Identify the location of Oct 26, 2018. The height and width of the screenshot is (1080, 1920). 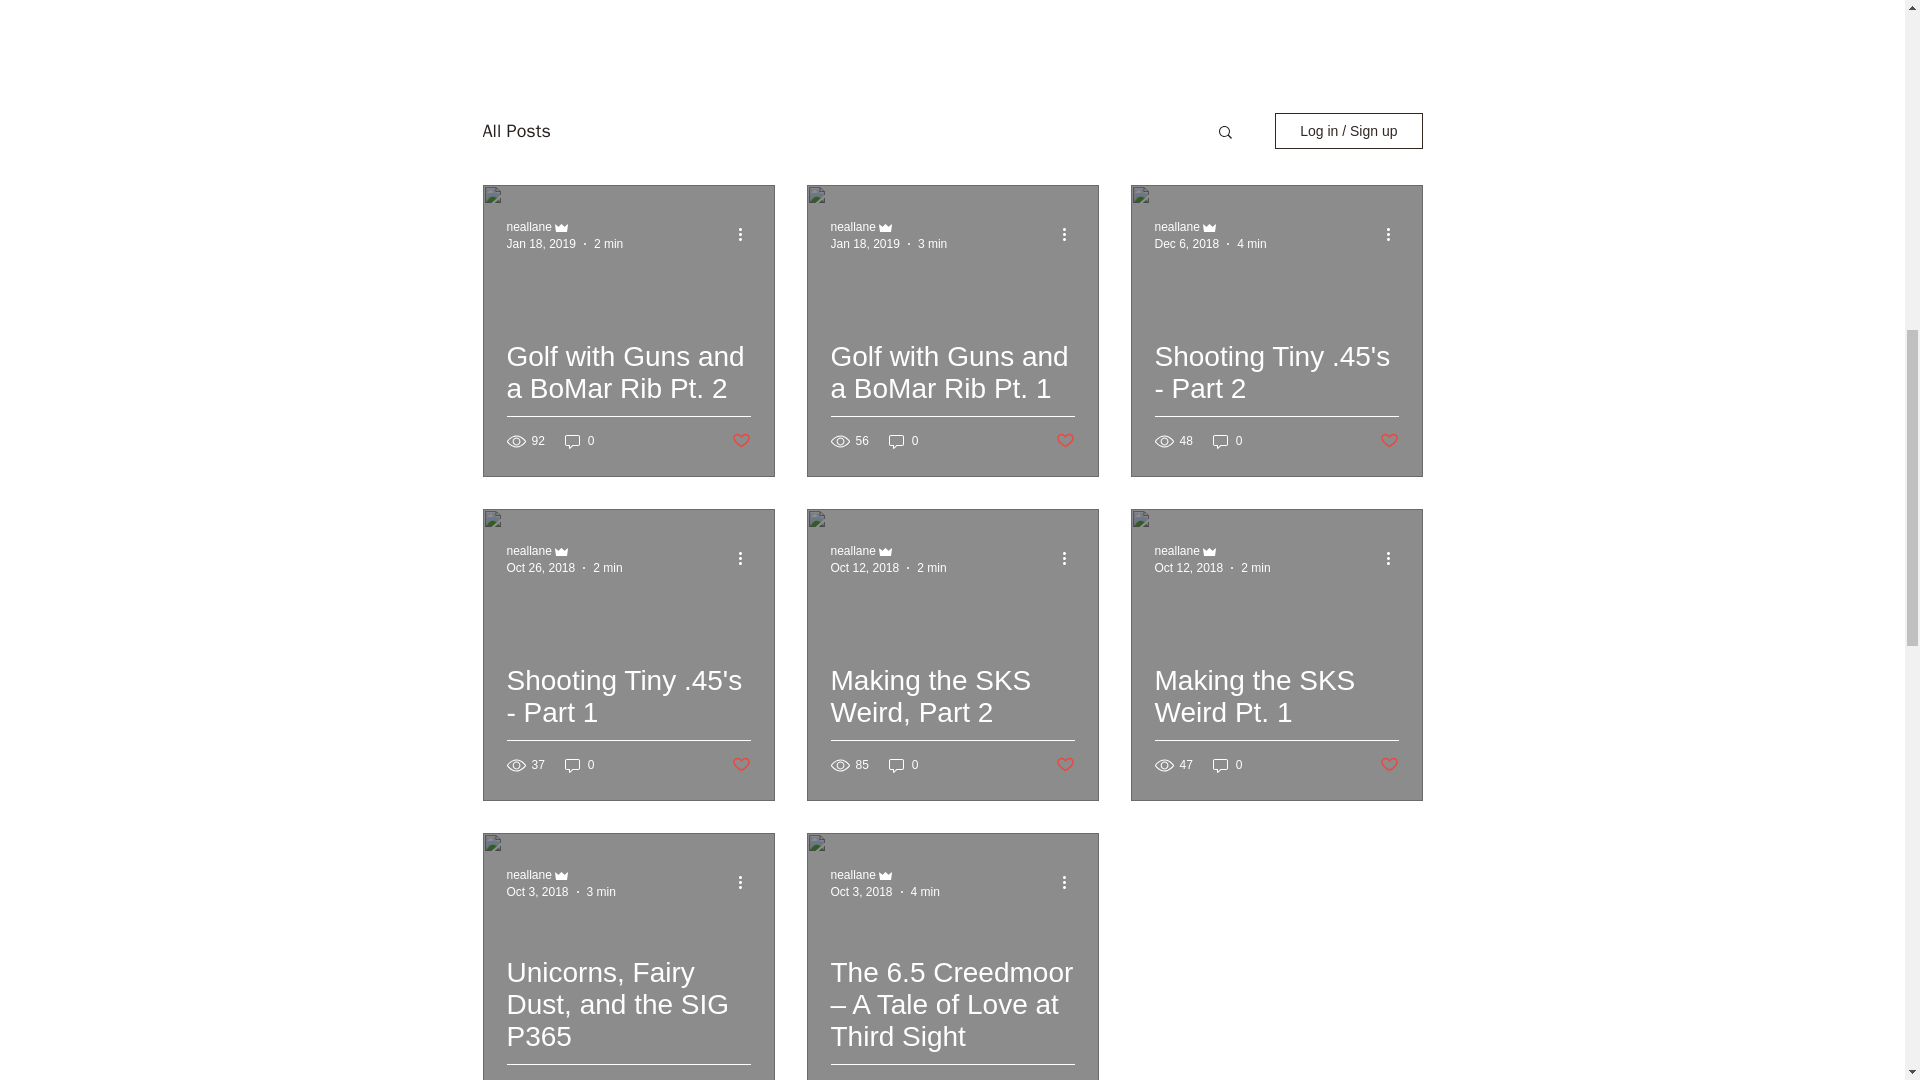
(540, 567).